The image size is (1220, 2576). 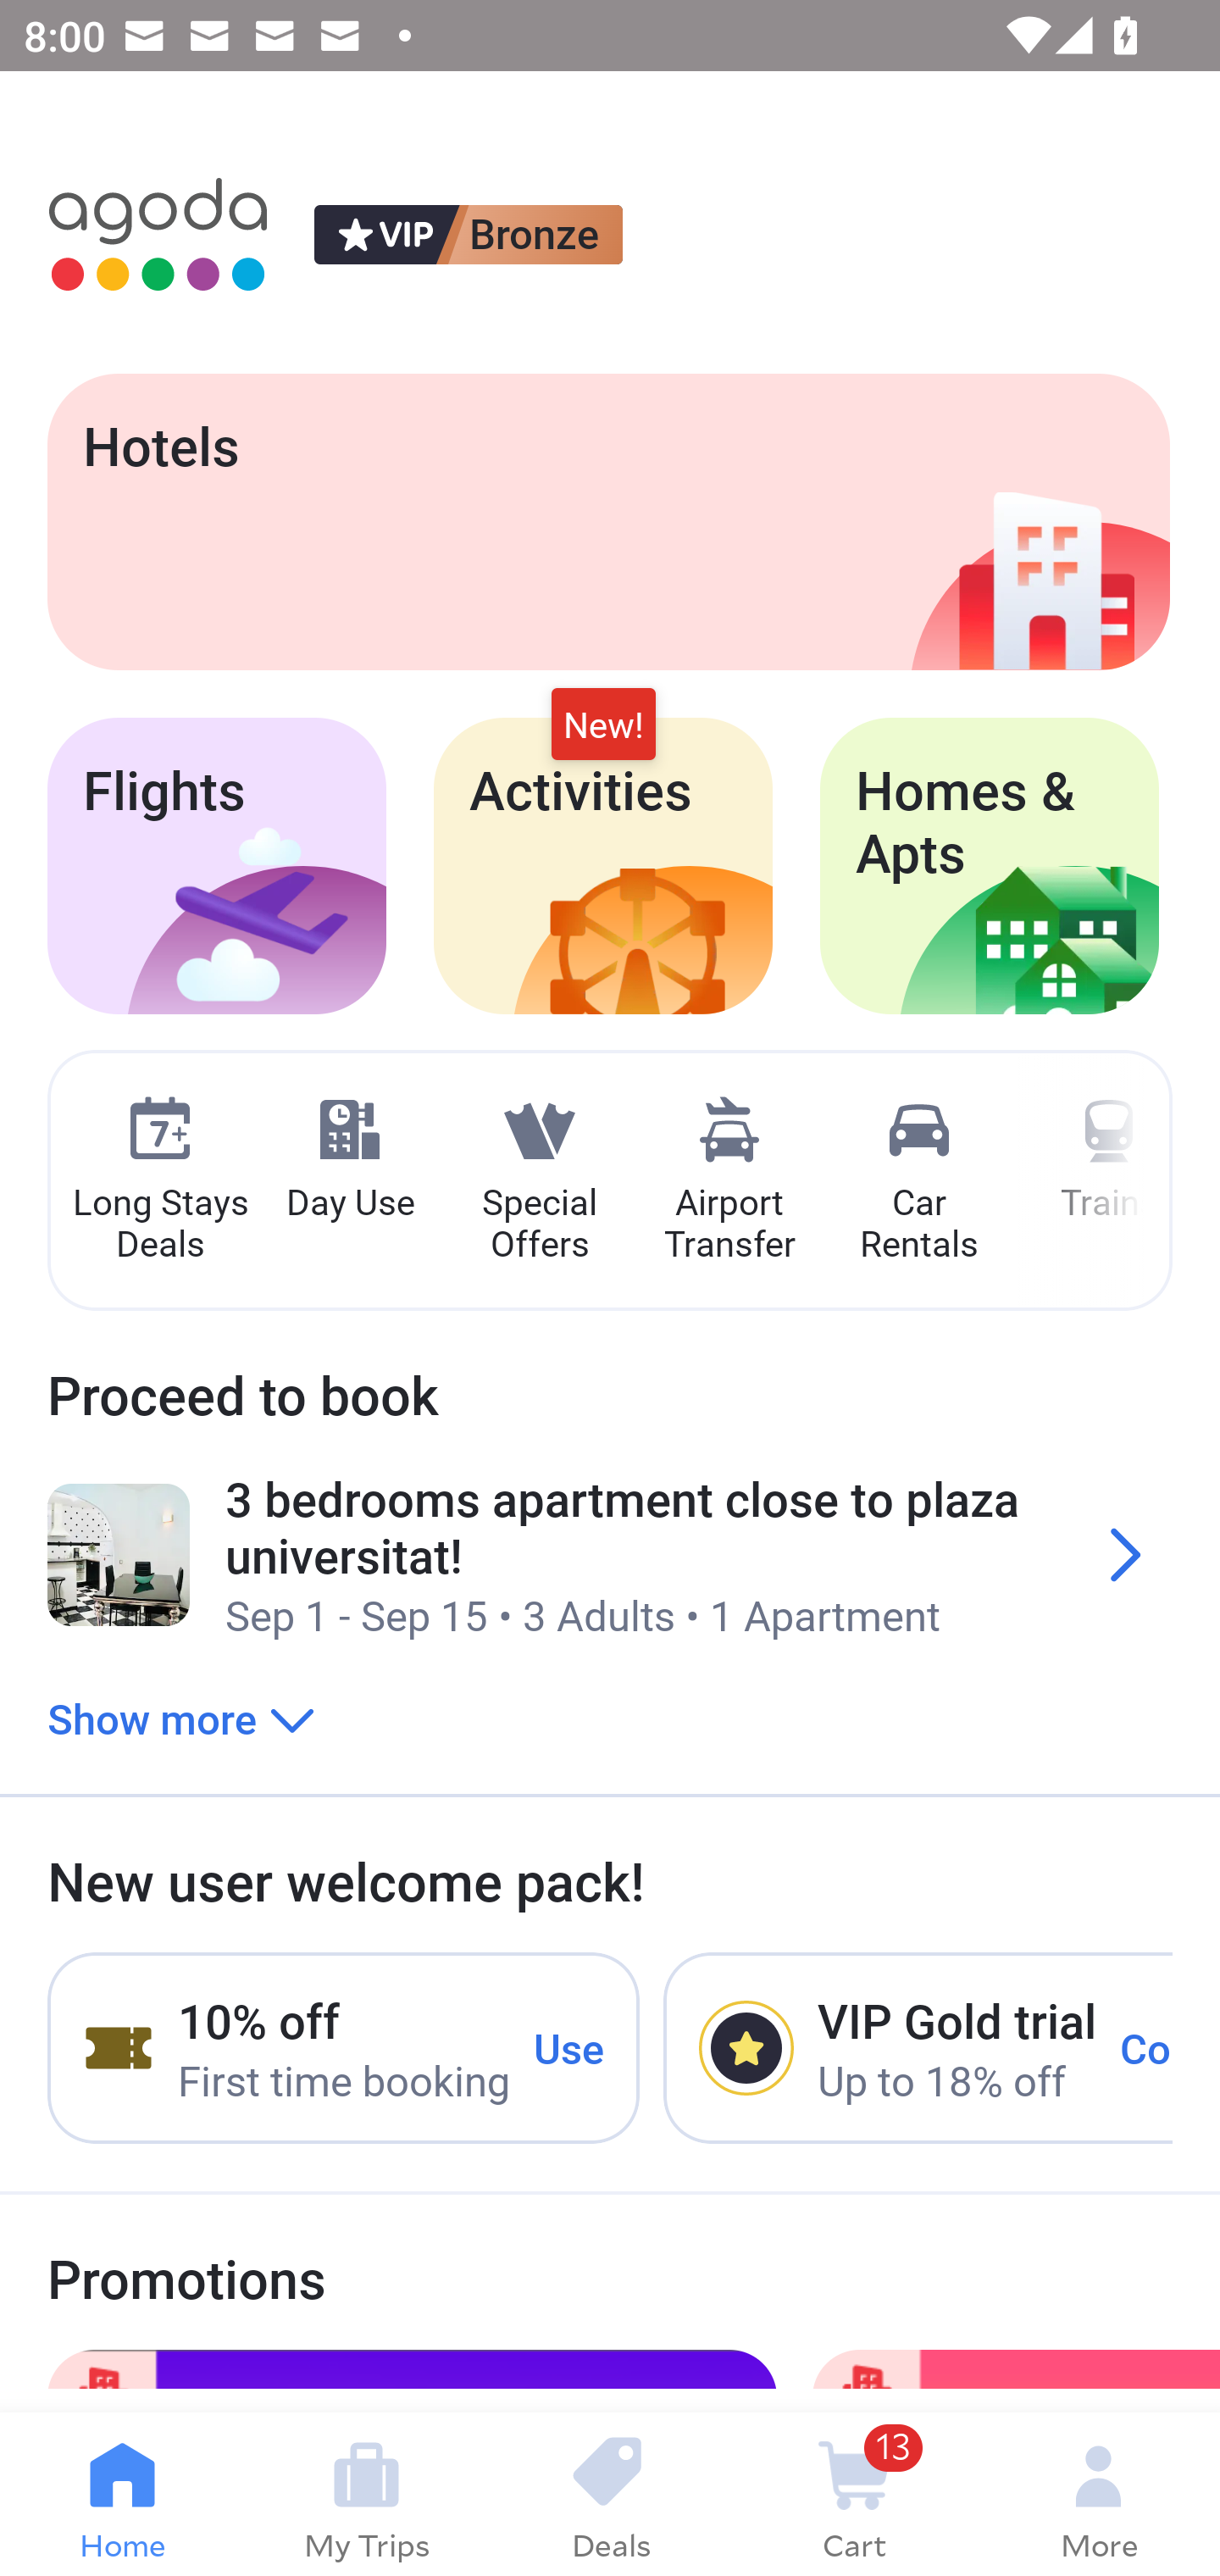 What do you see at coordinates (990, 866) in the screenshot?
I see `Homes & Apts` at bounding box center [990, 866].